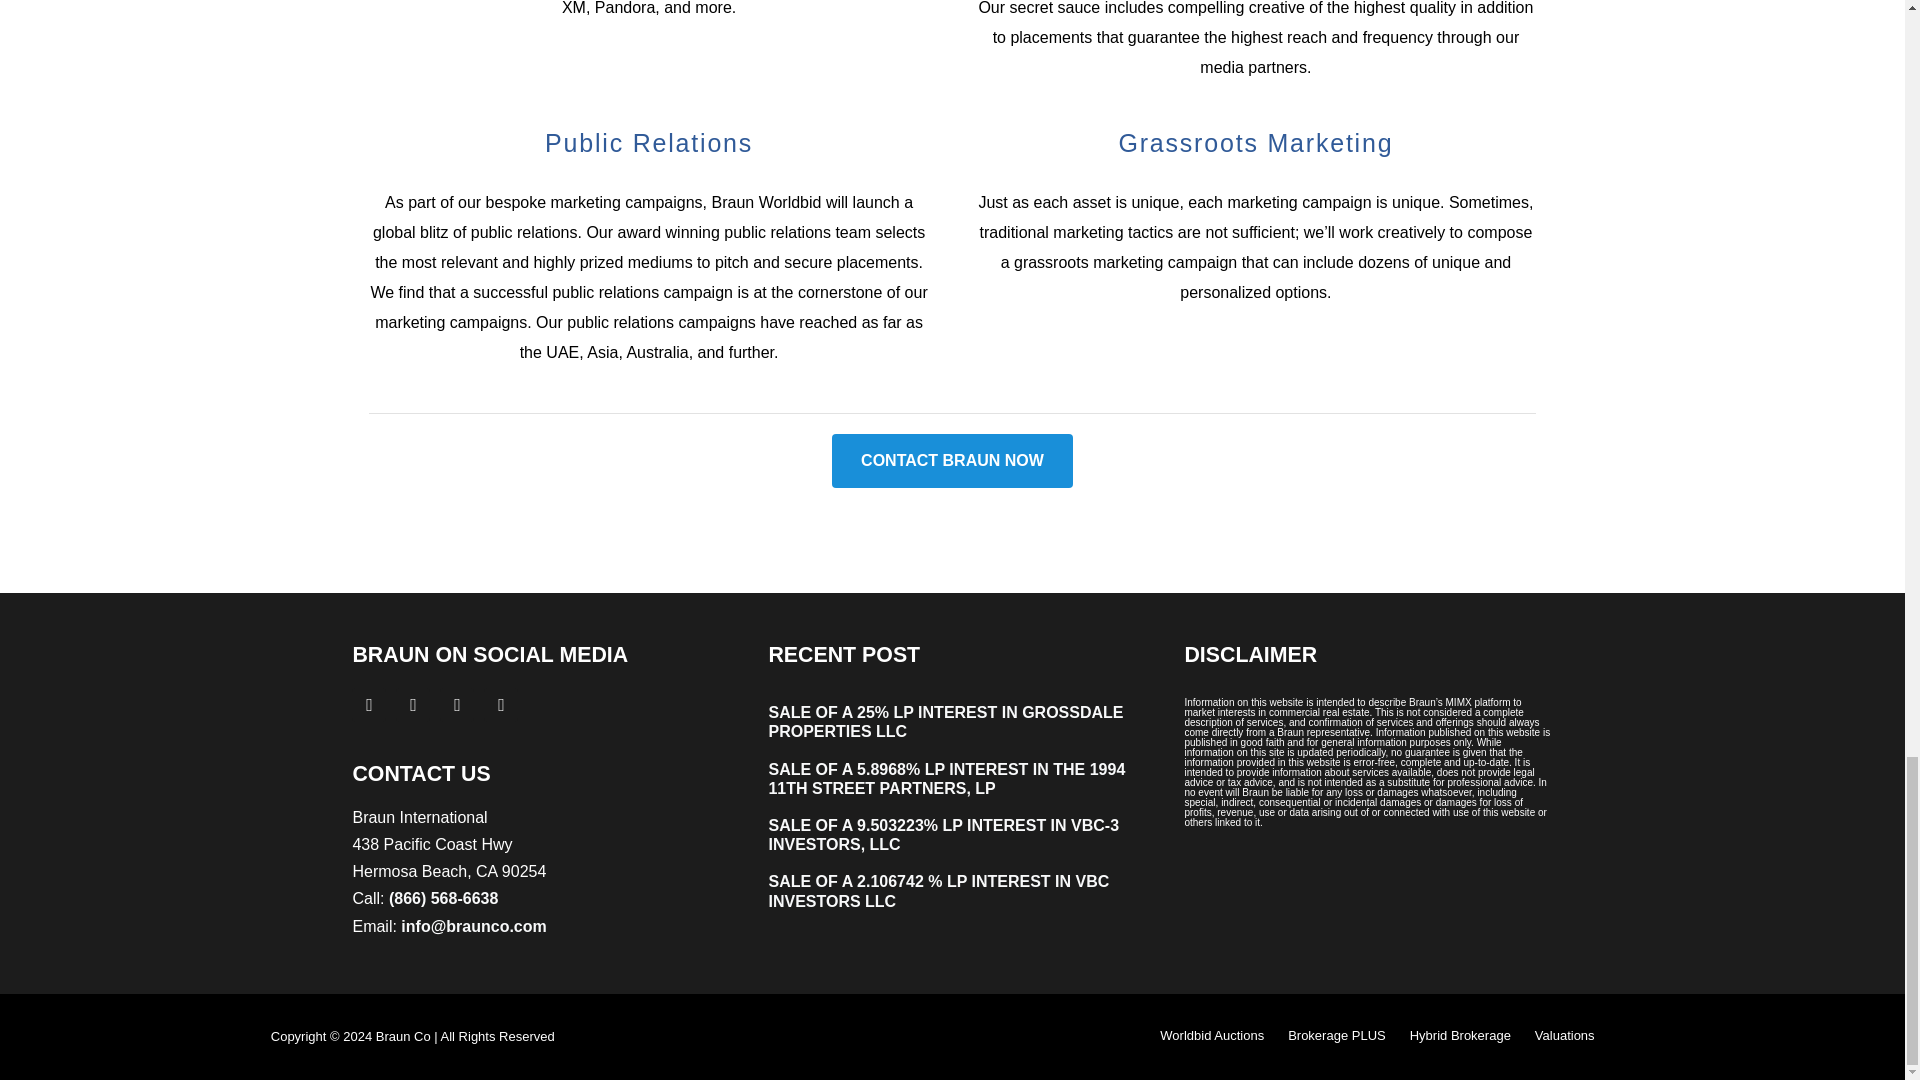 This screenshot has height=1080, width=1920. I want to click on Worldbid Auctions, so click(1211, 1037).